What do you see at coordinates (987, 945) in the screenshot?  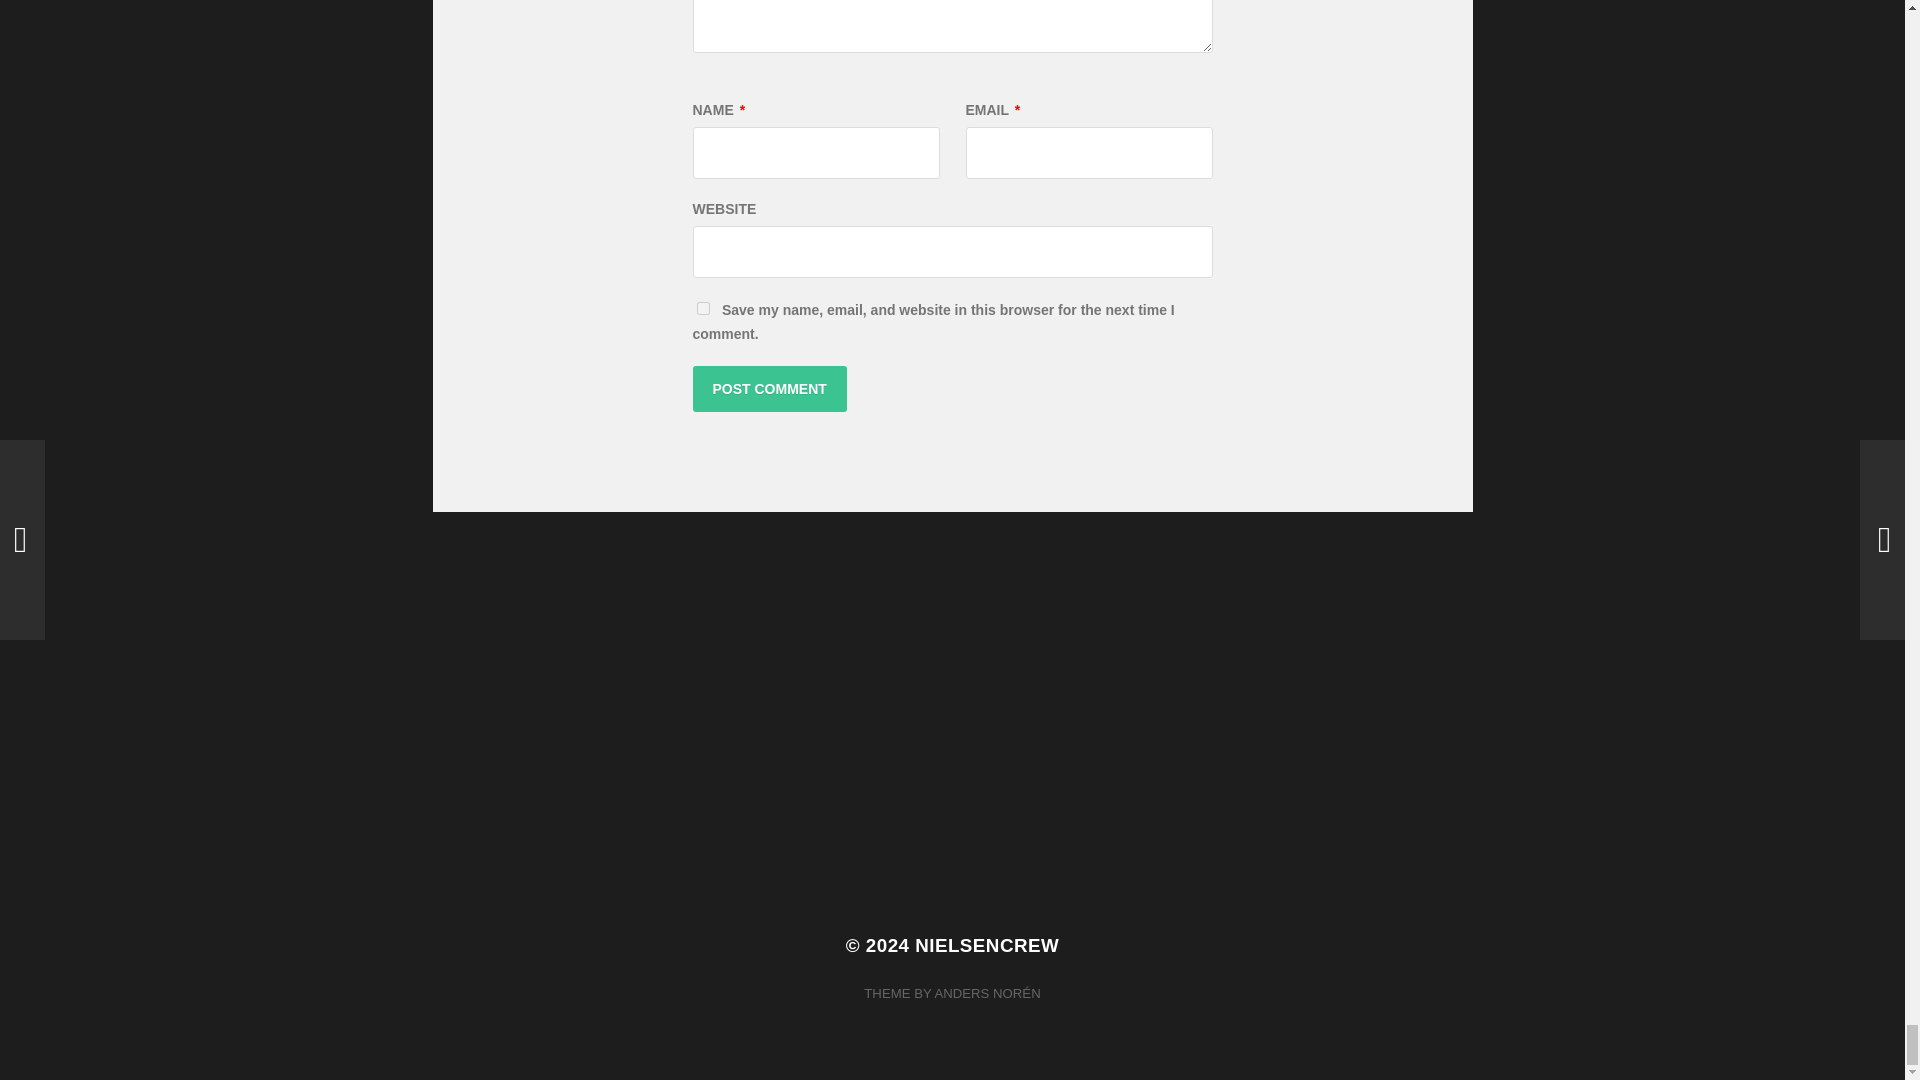 I see `NIELSENCREW` at bounding box center [987, 945].